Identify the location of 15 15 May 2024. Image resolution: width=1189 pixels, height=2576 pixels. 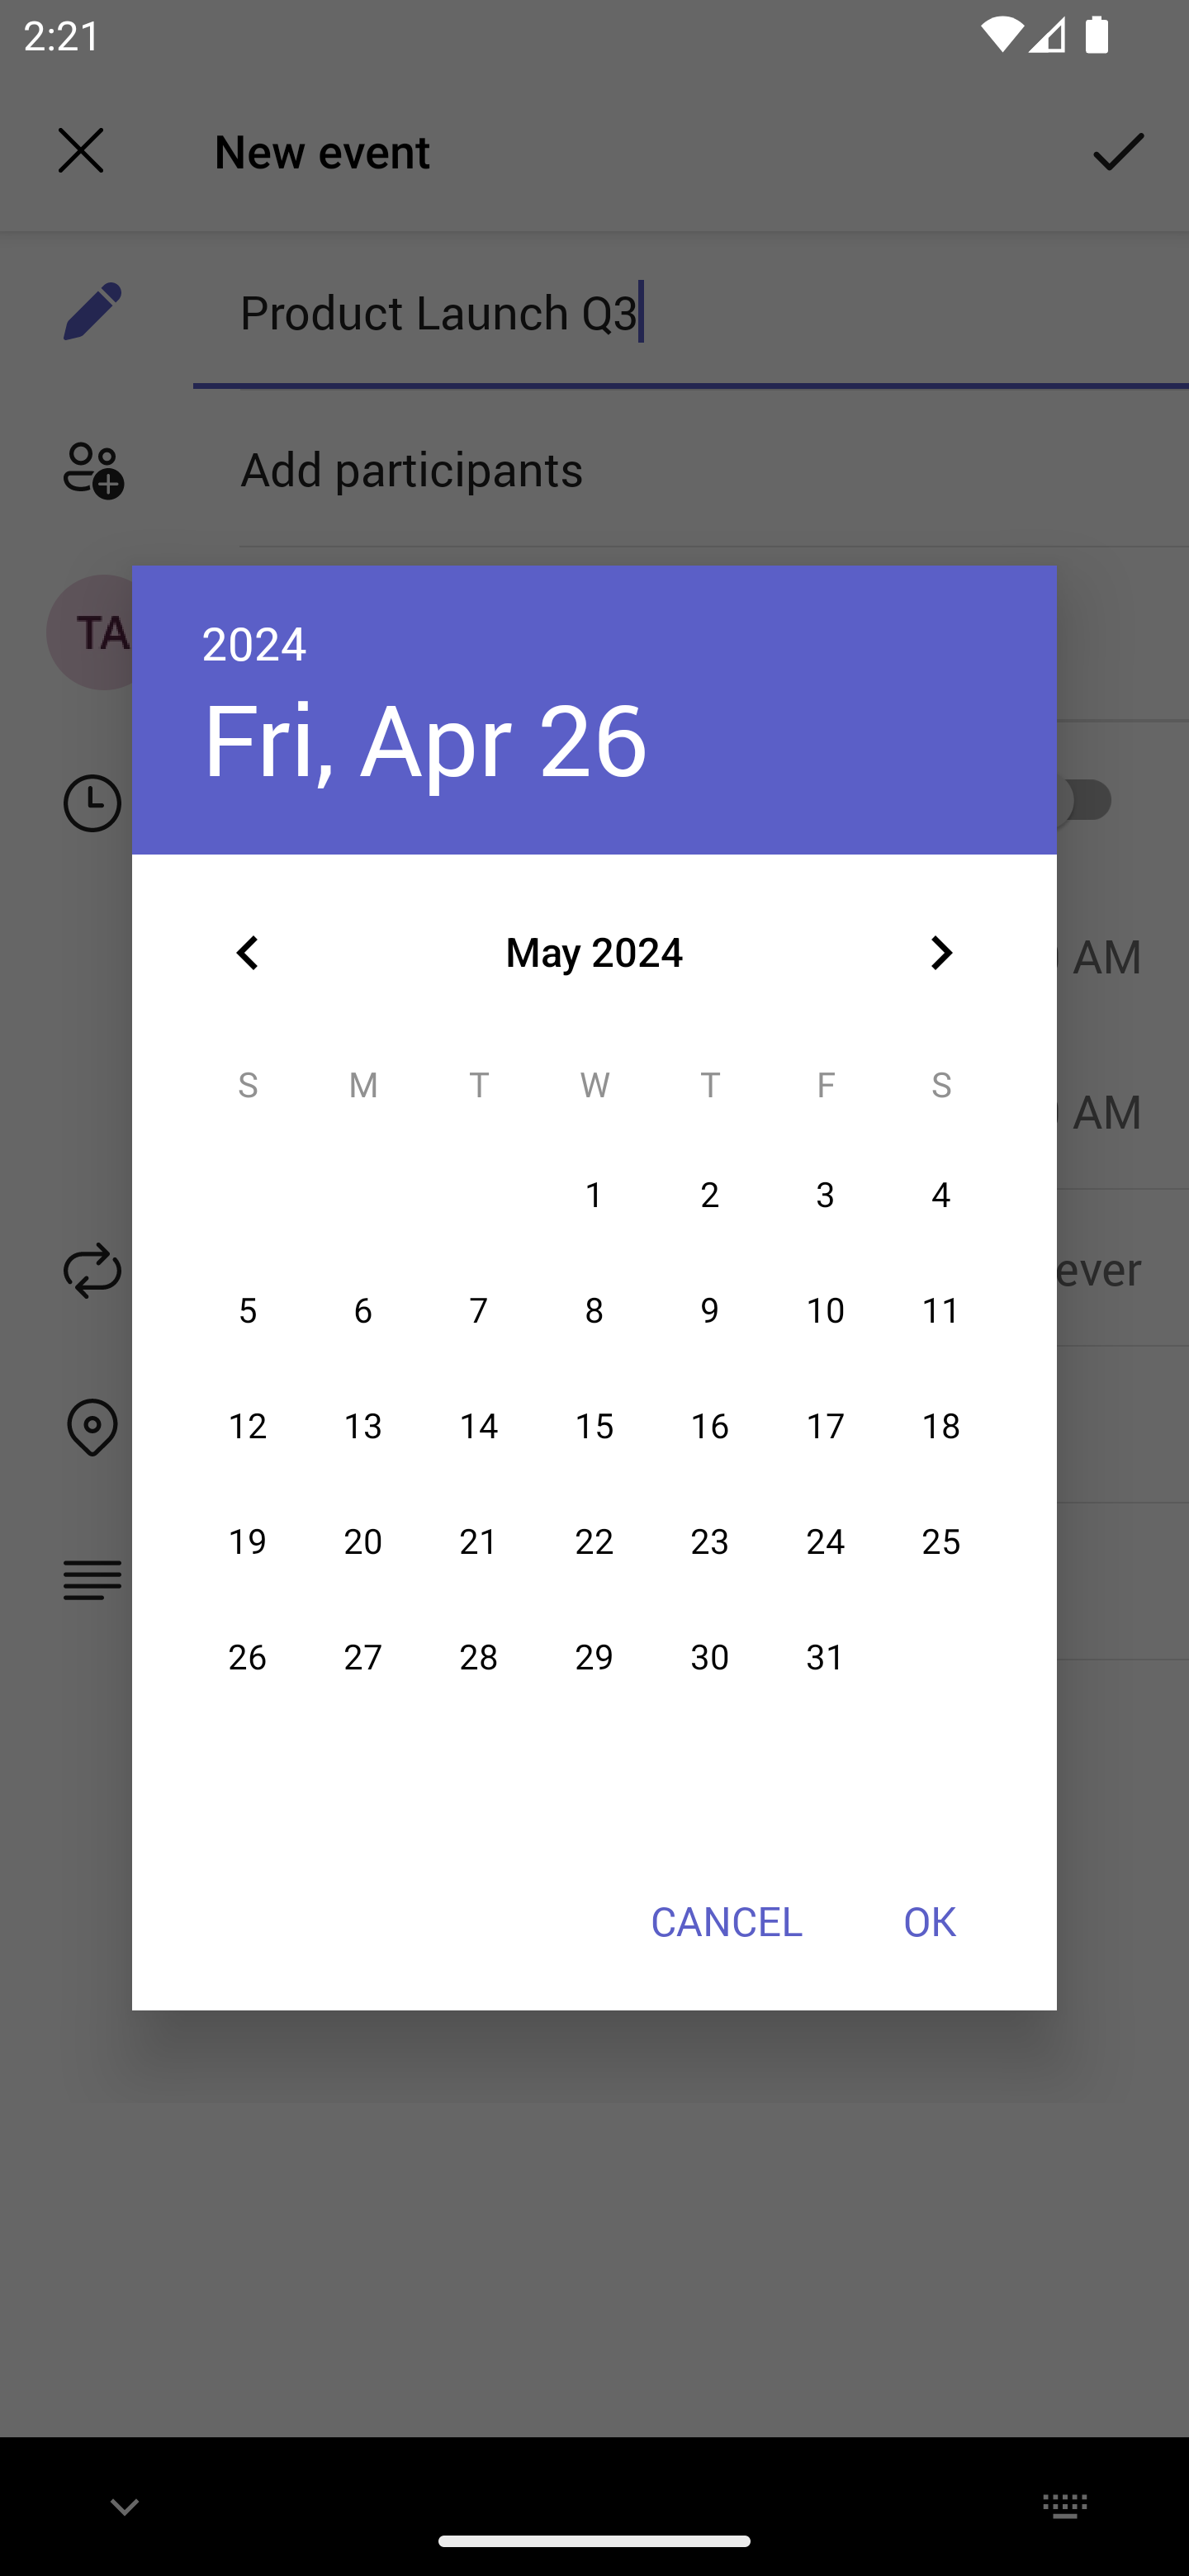
(594, 1425).